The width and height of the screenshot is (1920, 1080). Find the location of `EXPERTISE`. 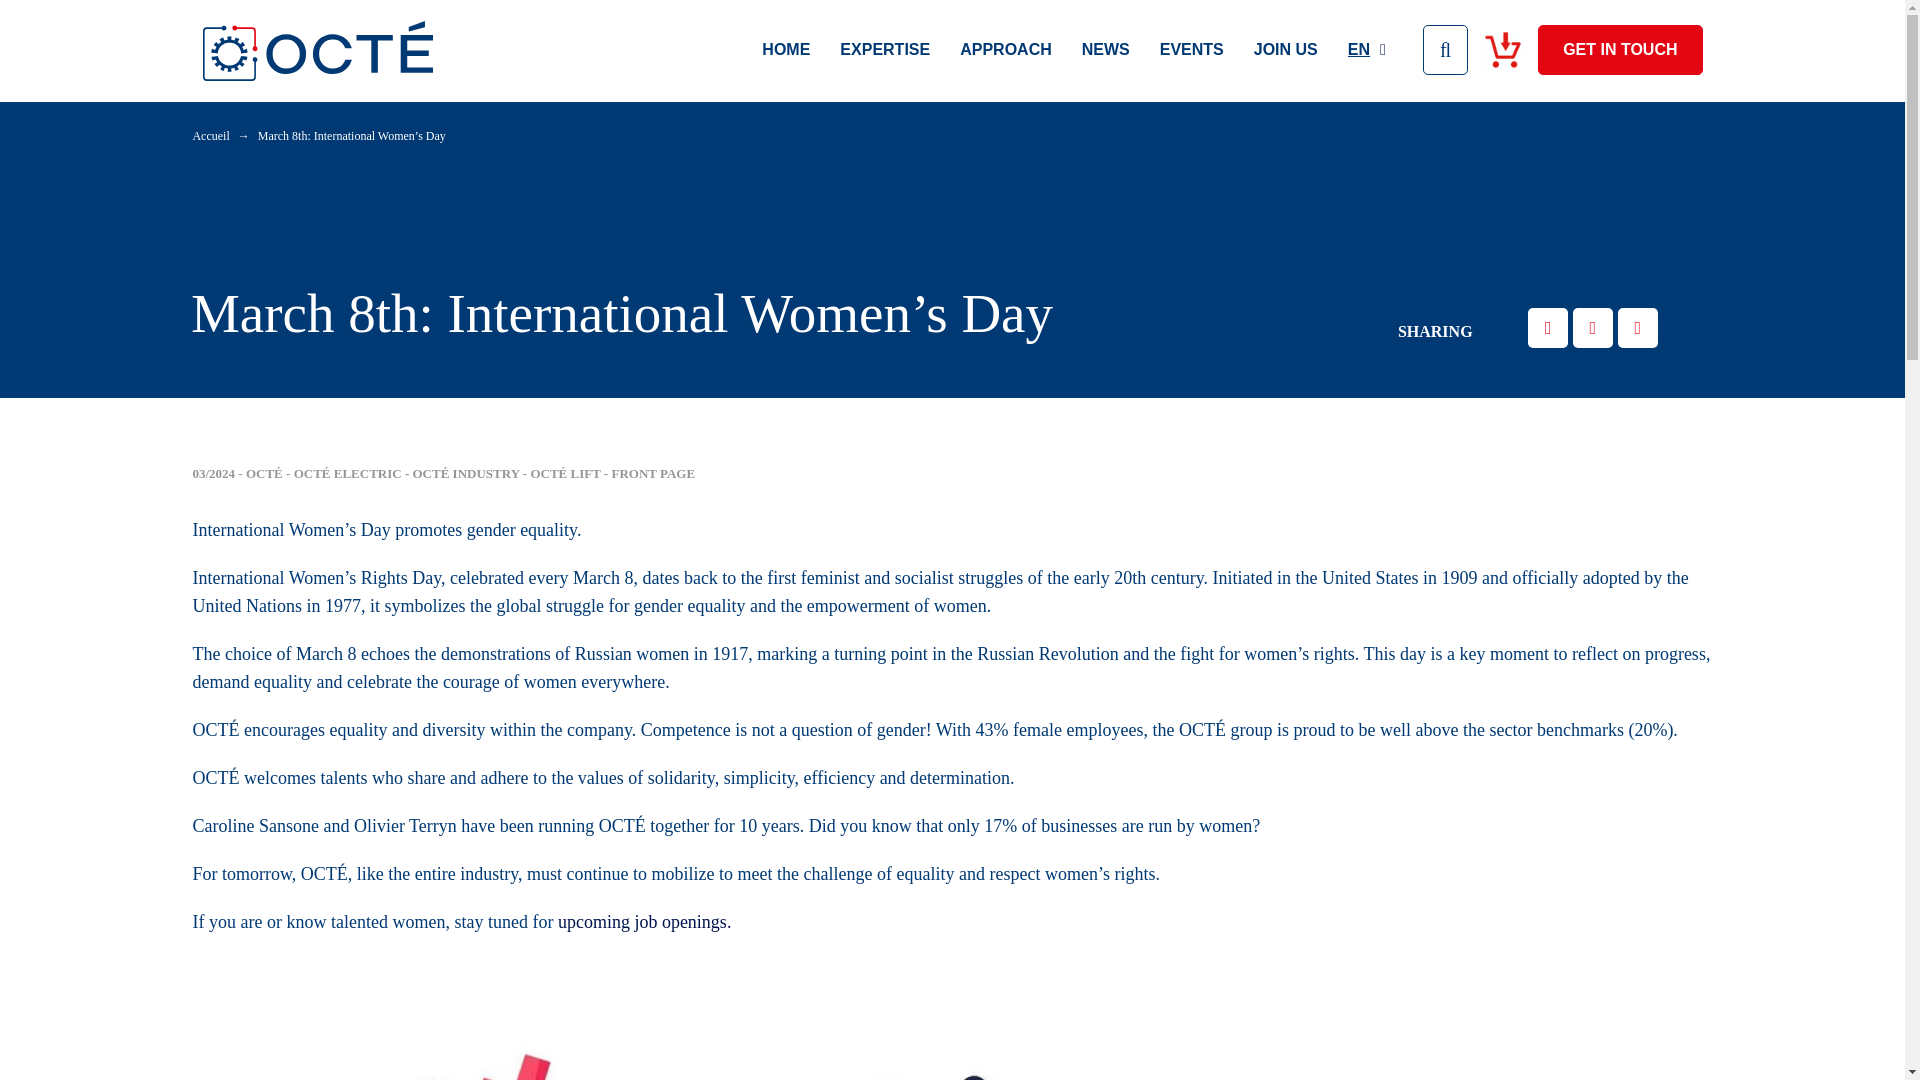

EXPERTISE is located at coordinates (884, 48).